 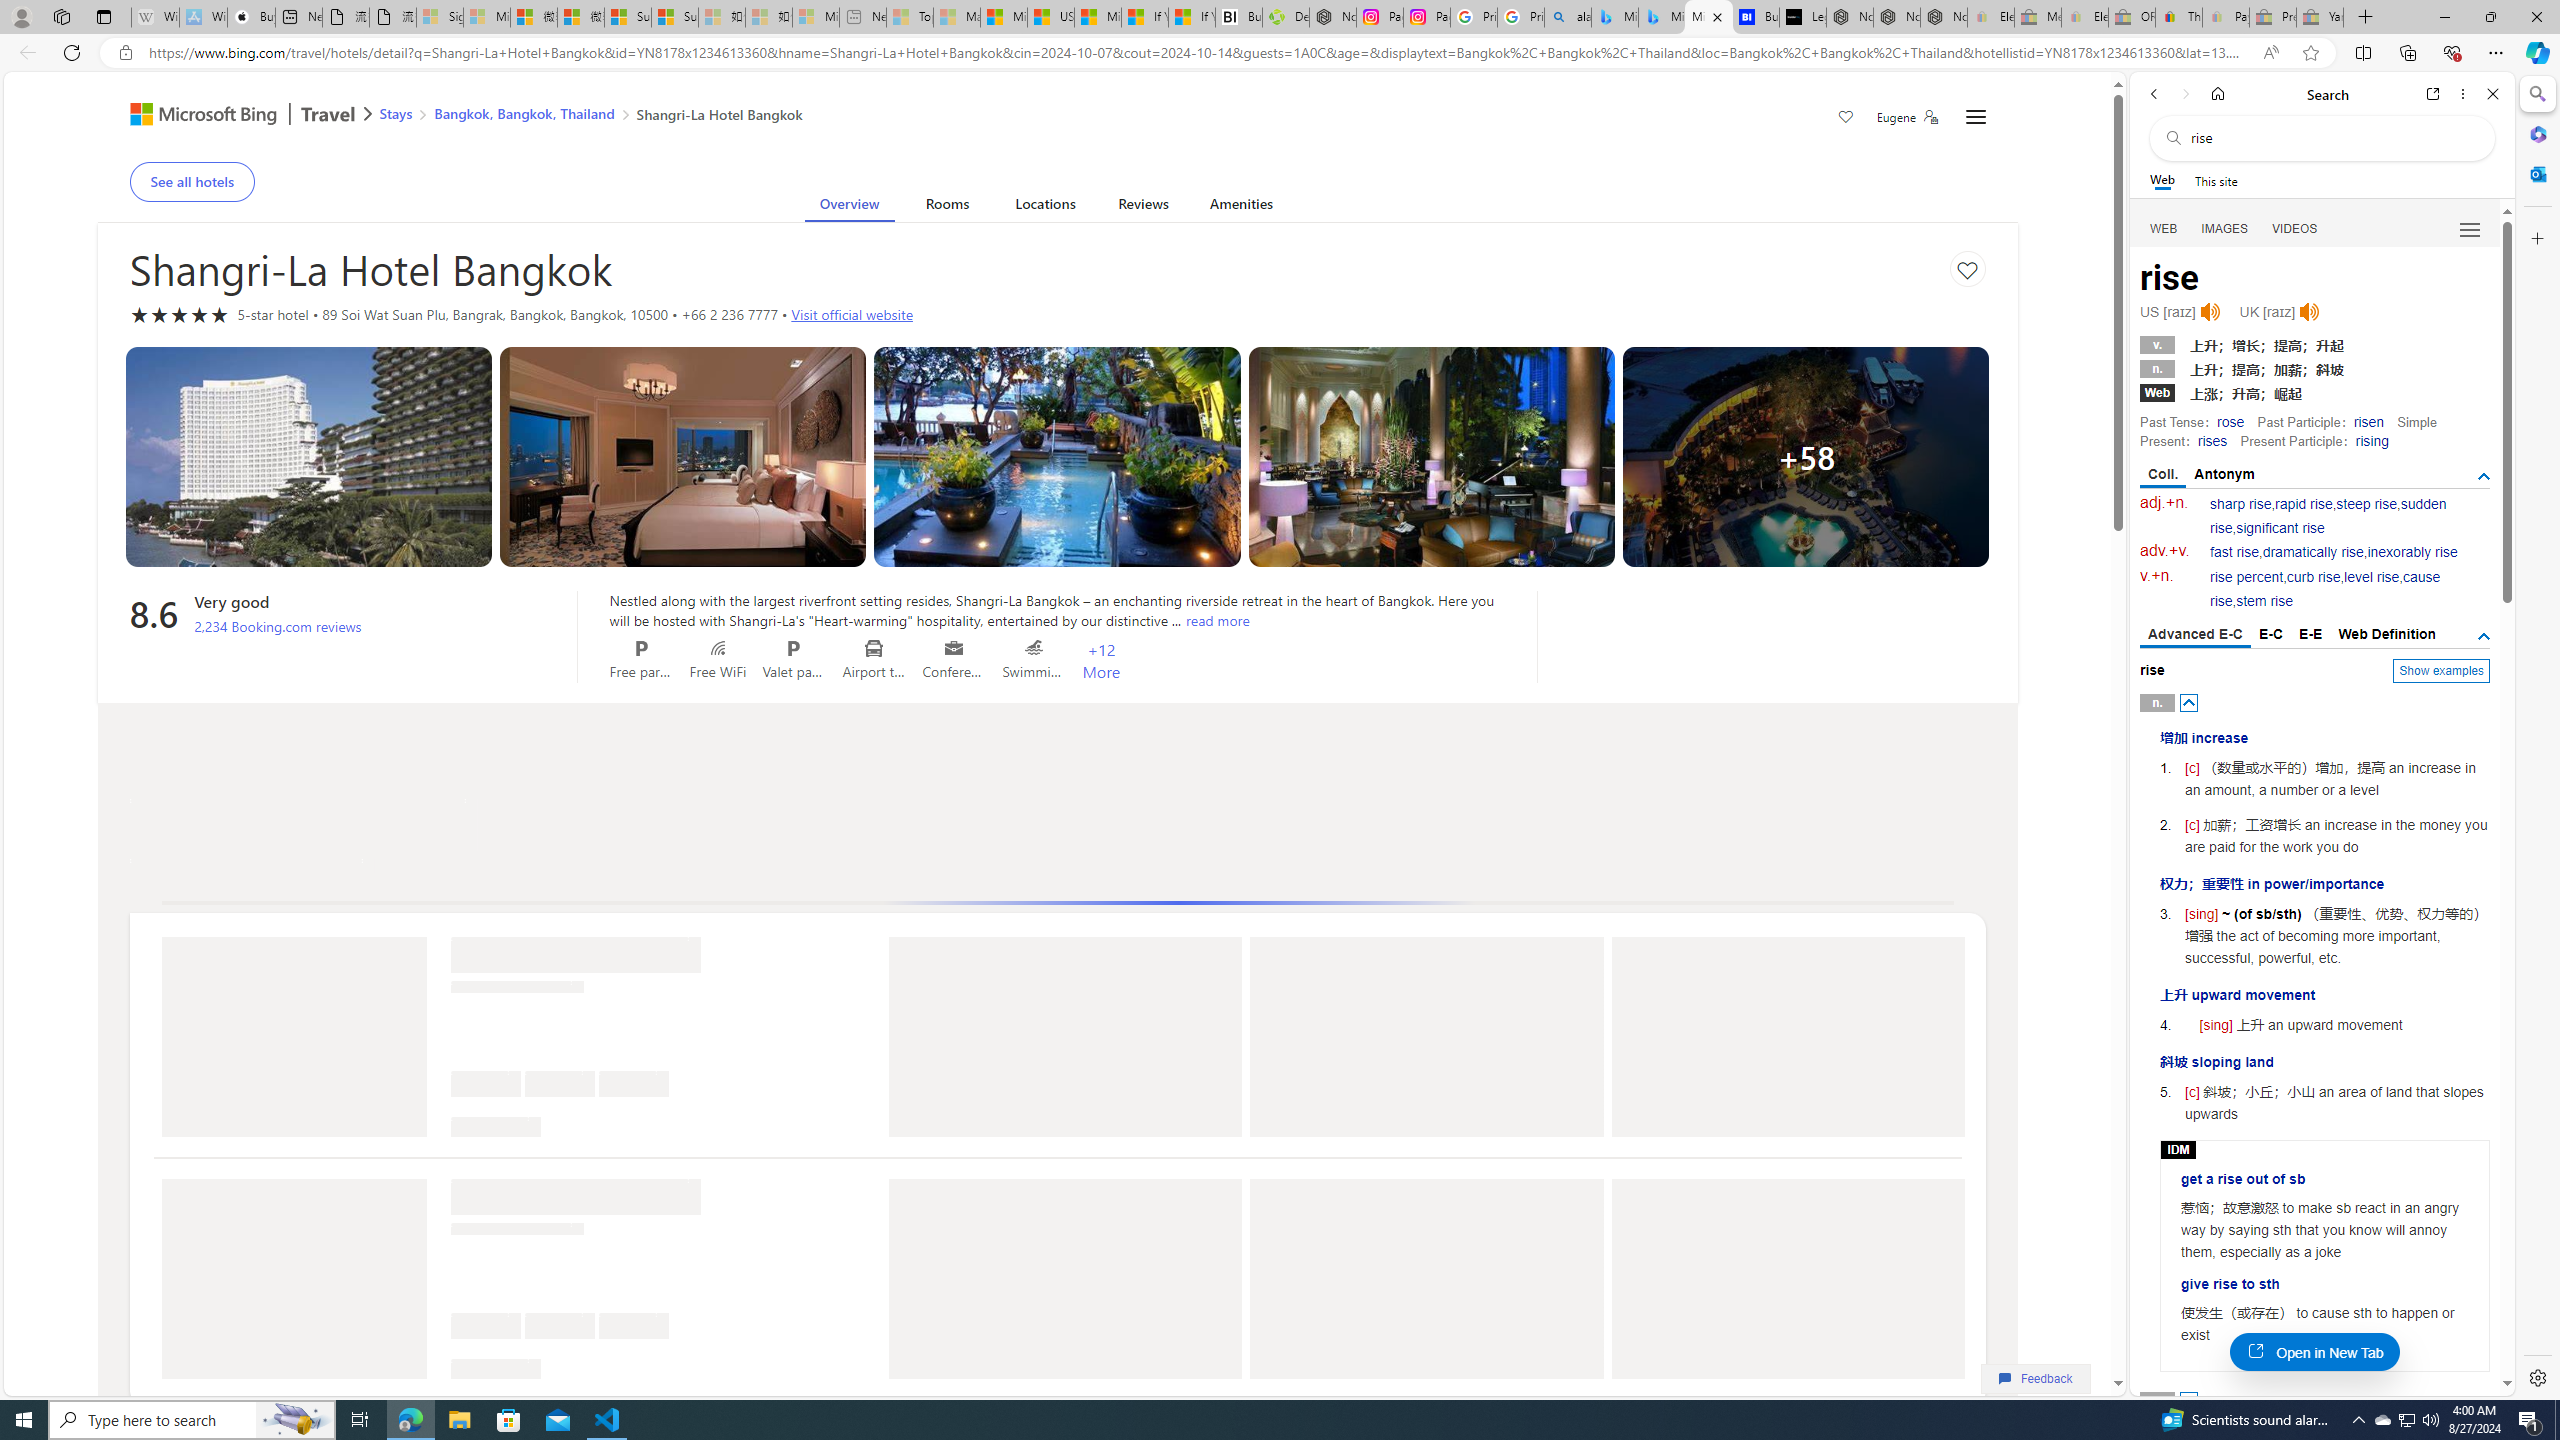 I want to click on Bangkok, Bangkok, Thailand, so click(x=524, y=113).